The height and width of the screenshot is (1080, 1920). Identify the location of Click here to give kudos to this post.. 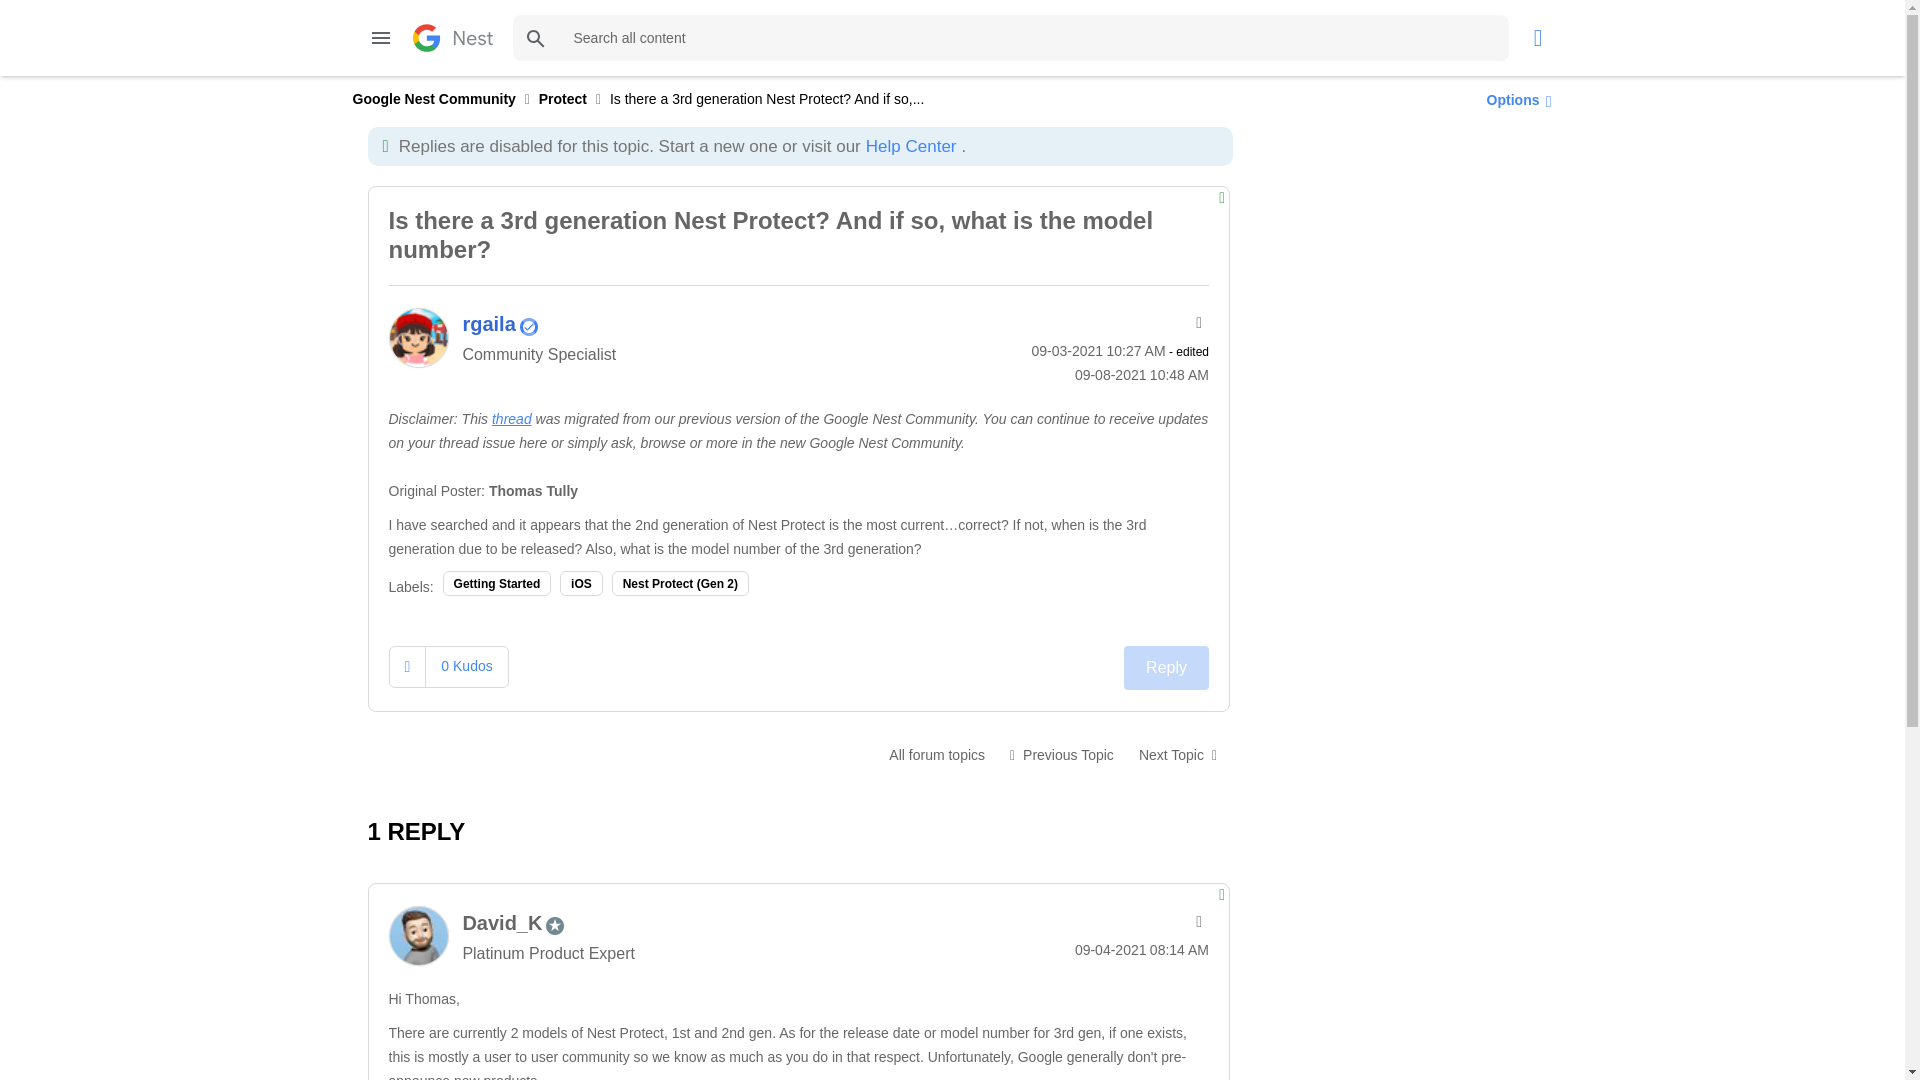
(408, 666).